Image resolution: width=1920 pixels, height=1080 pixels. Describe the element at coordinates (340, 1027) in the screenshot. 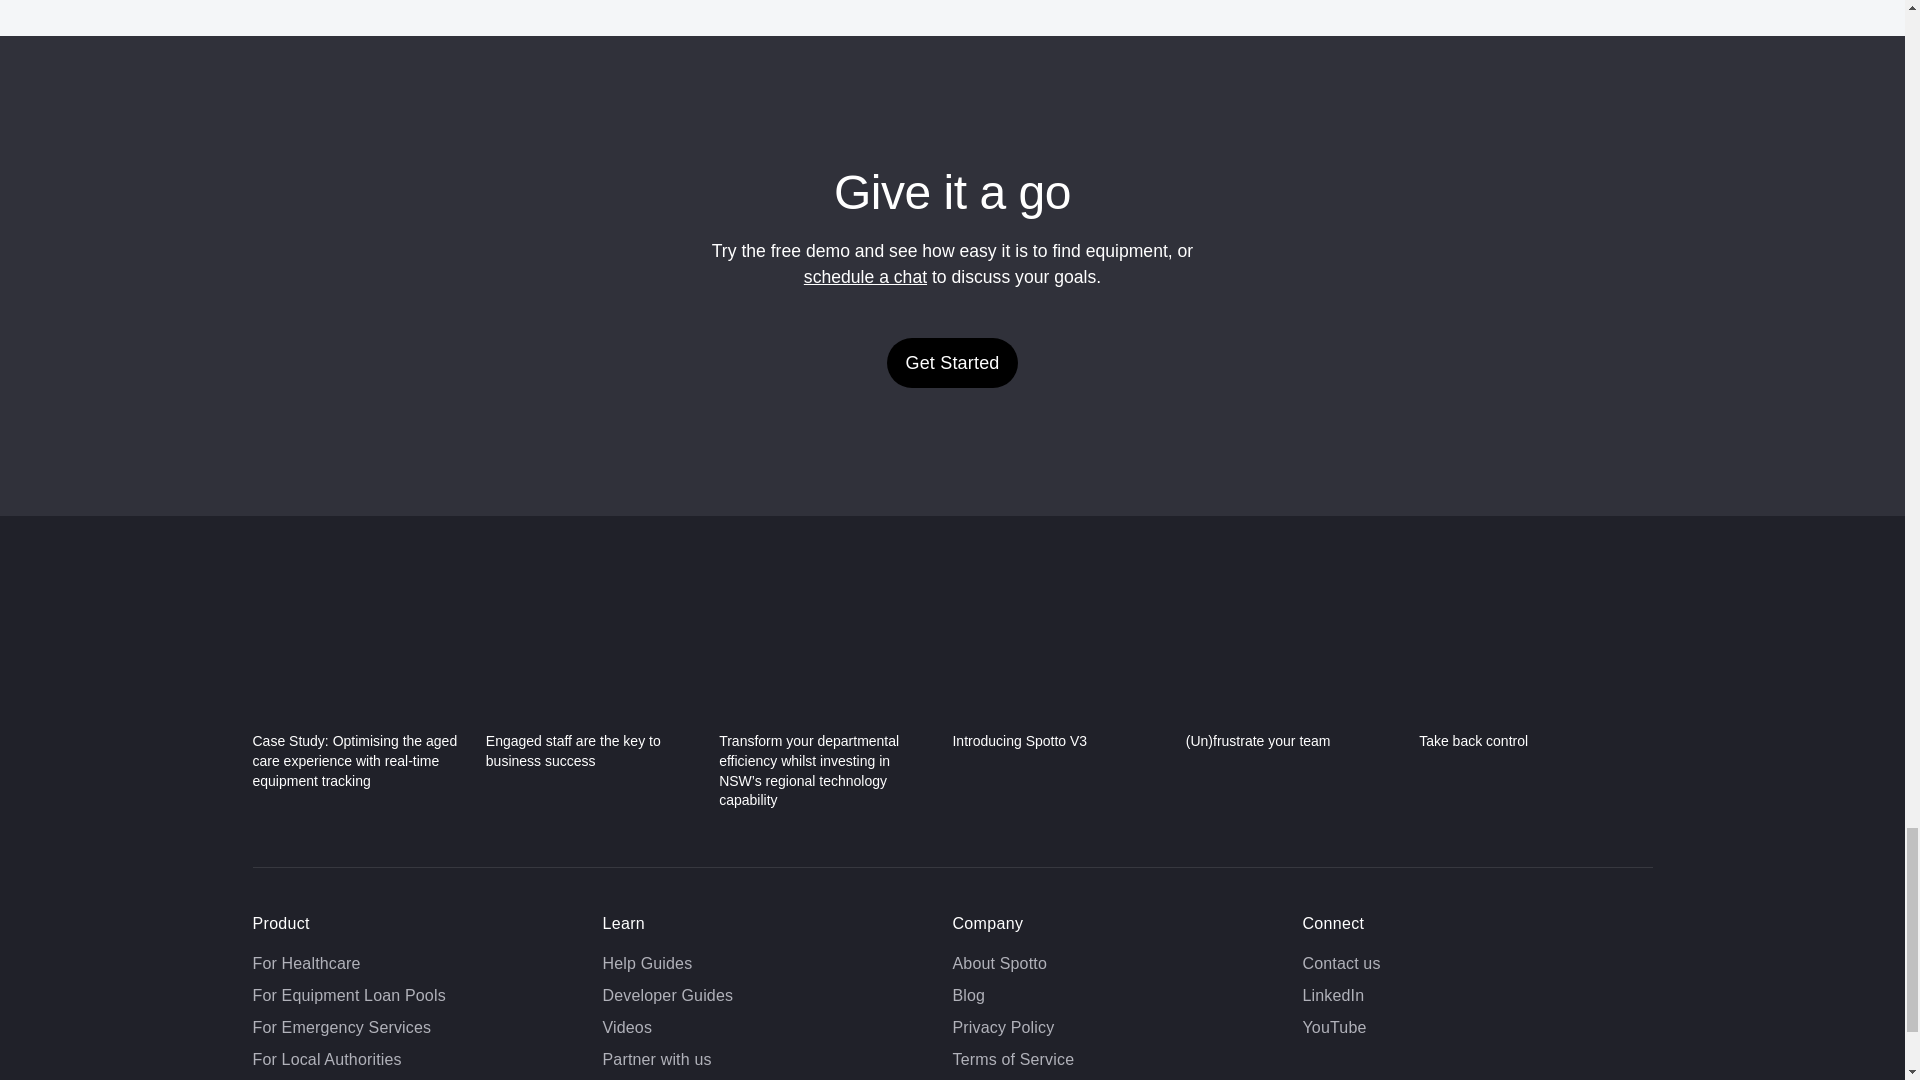

I see `For Emergency Services` at that location.